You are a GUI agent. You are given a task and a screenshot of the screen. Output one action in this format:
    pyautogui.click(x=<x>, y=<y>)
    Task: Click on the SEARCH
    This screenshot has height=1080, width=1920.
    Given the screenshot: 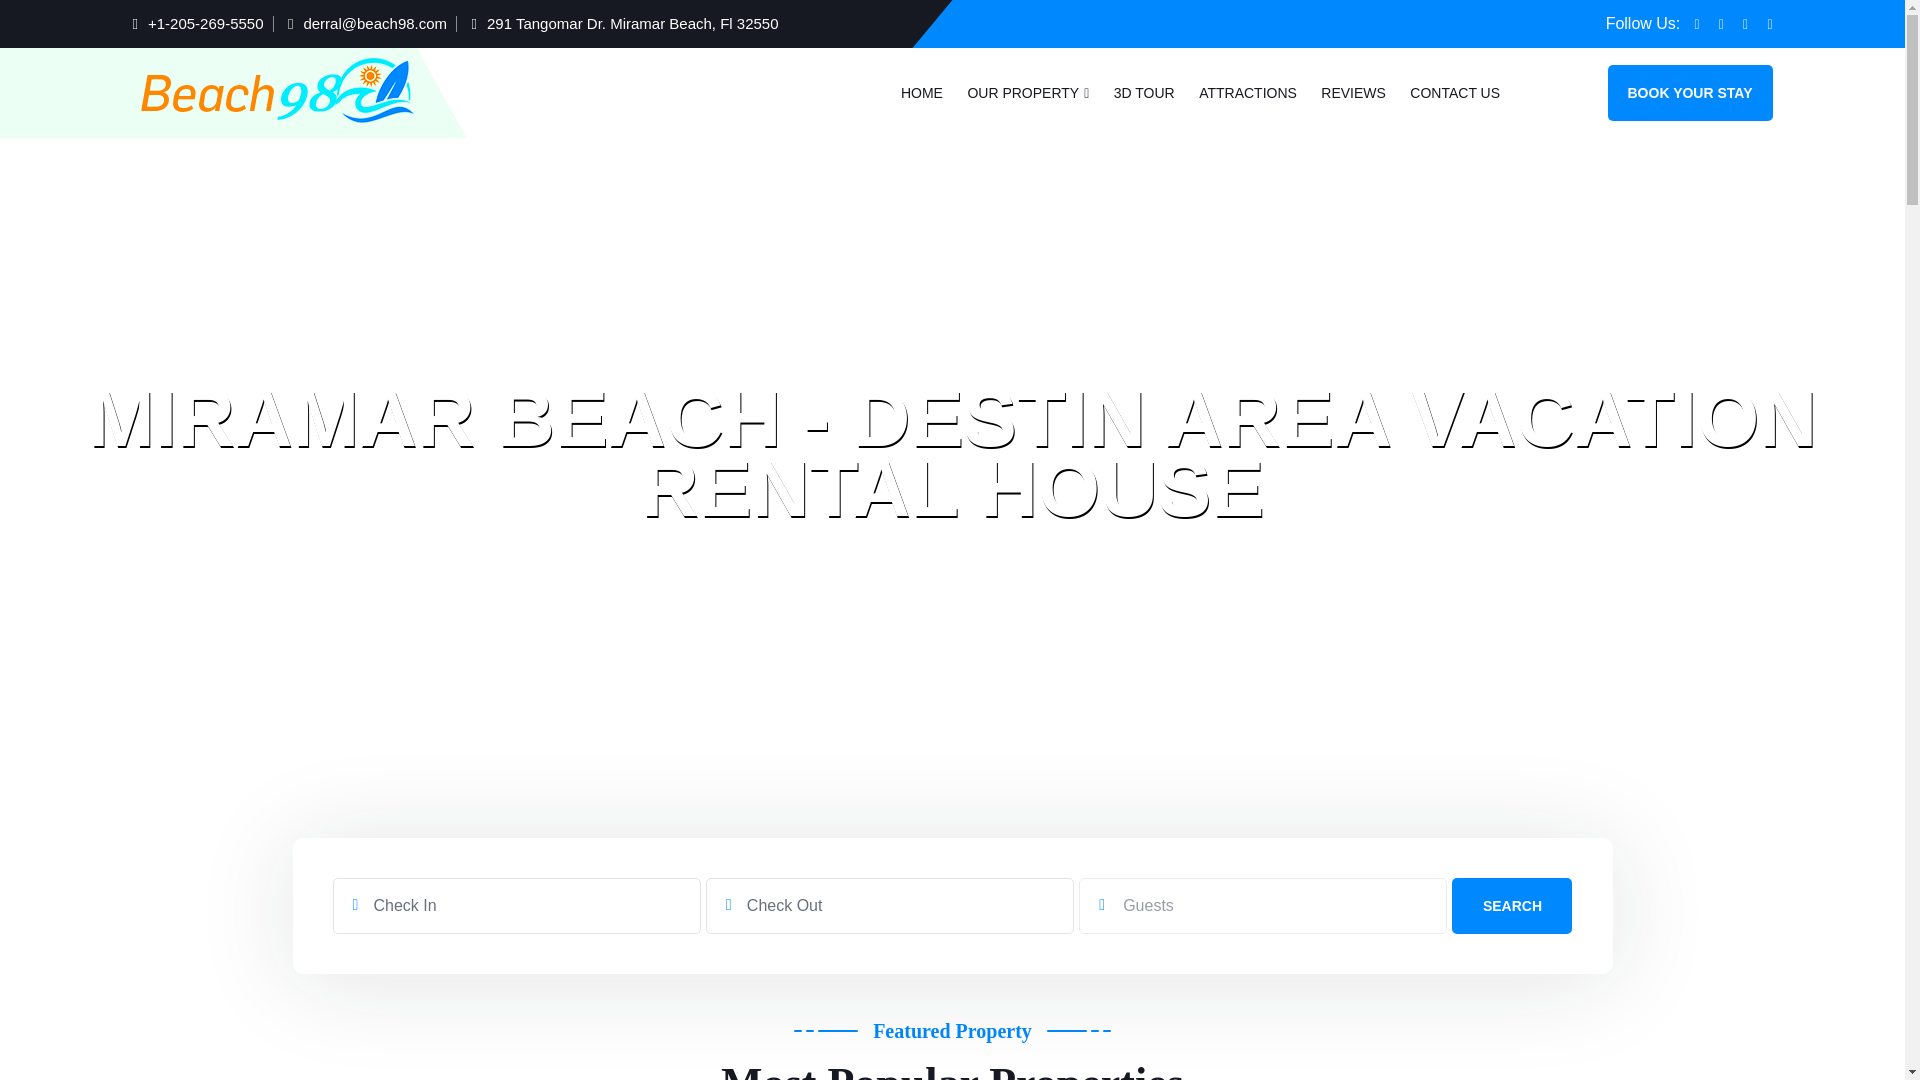 What is the action you would take?
    pyautogui.click(x=1512, y=906)
    